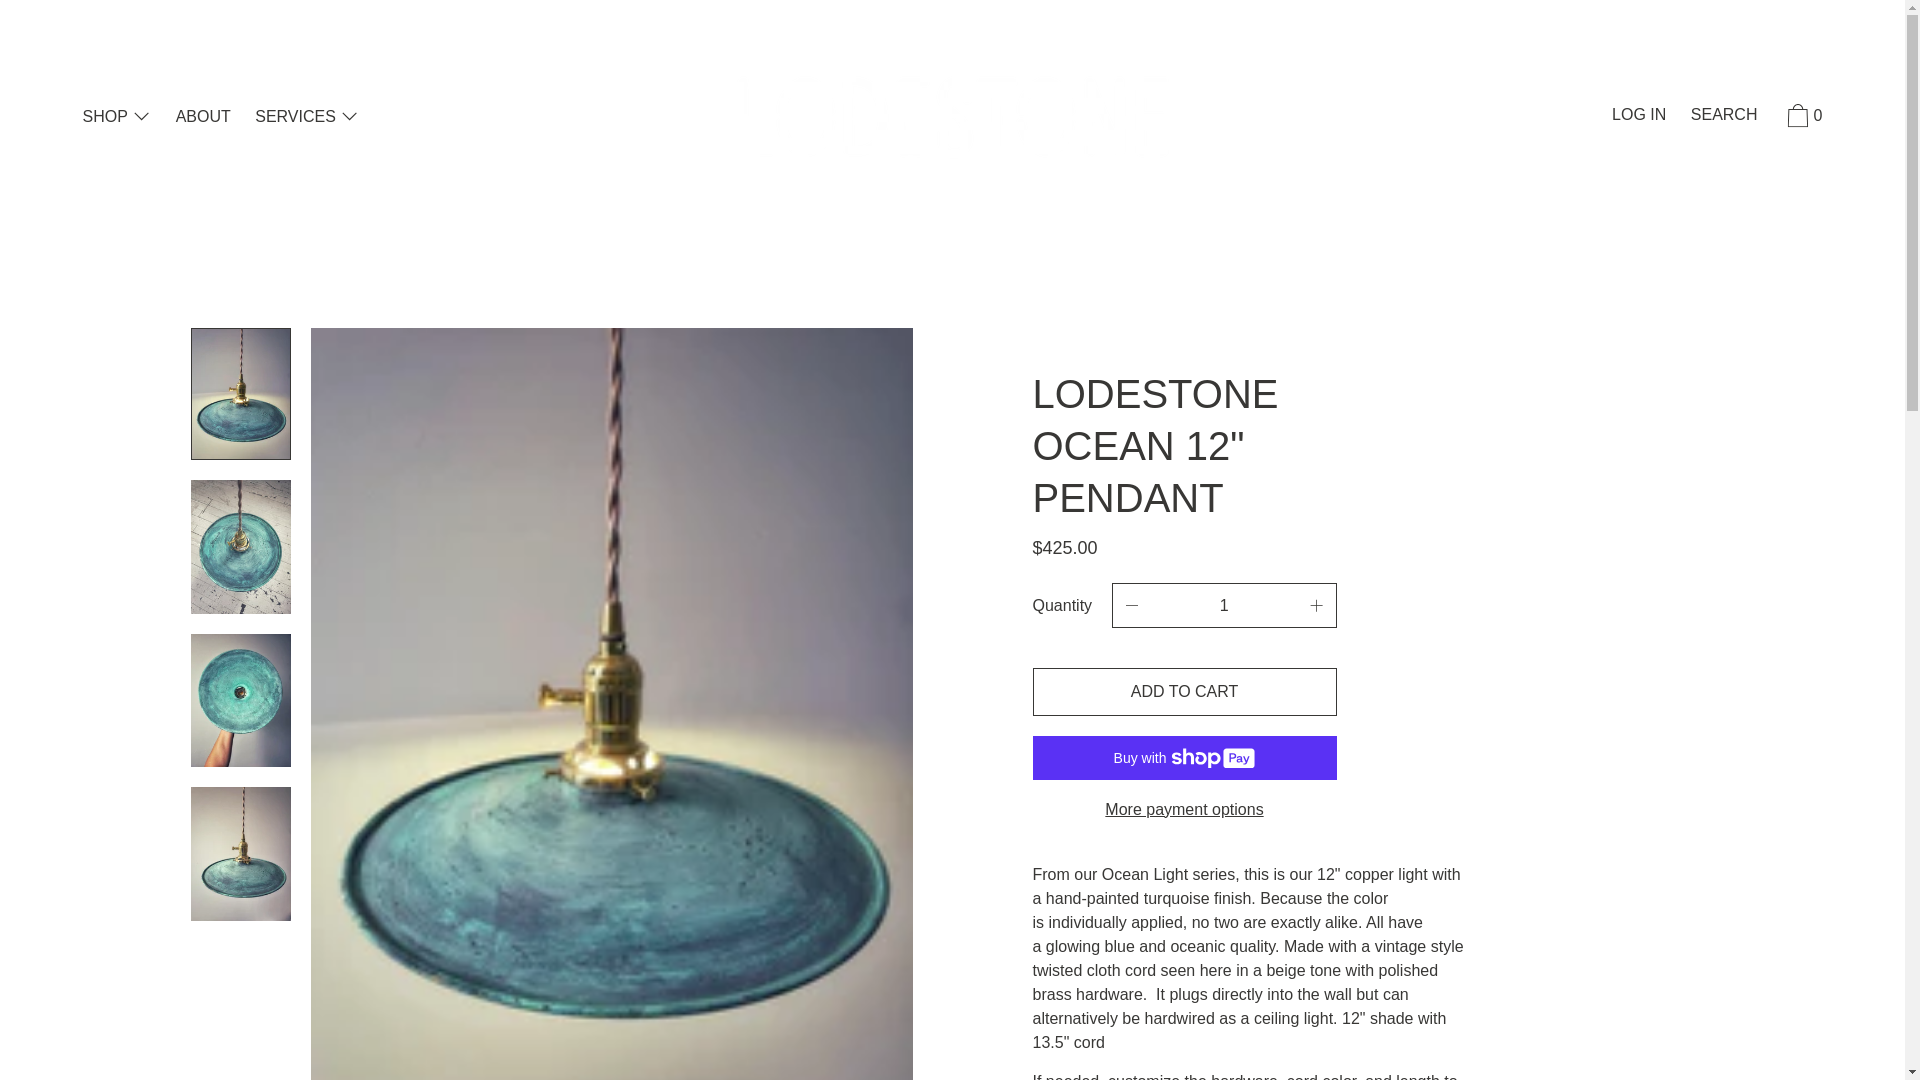 Image resolution: width=1920 pixels, height=1080 pixels. What do you see at coordinates (203, 118) in the screenshot?
I see `ABOUT` at bounding box center [203, 118].